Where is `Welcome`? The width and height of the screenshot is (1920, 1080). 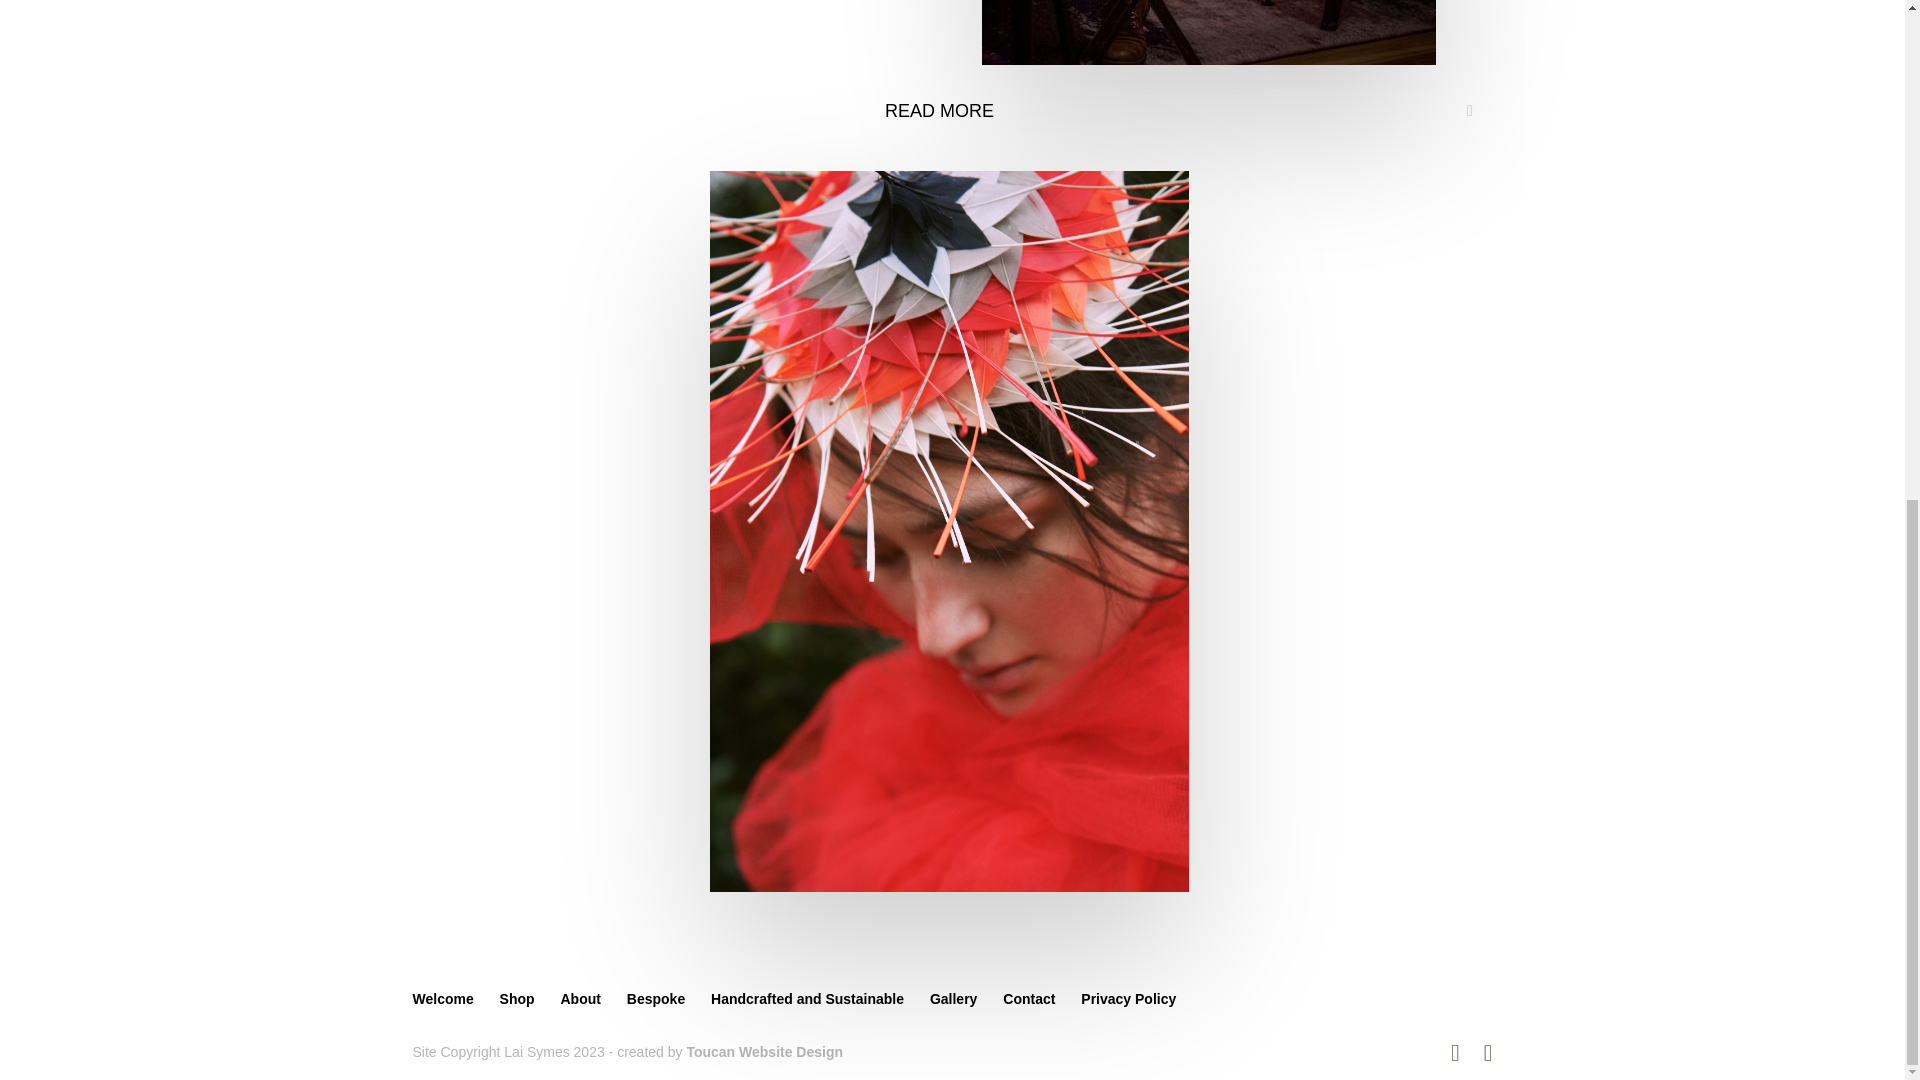 Welcome is located at coordinates (442, 998).